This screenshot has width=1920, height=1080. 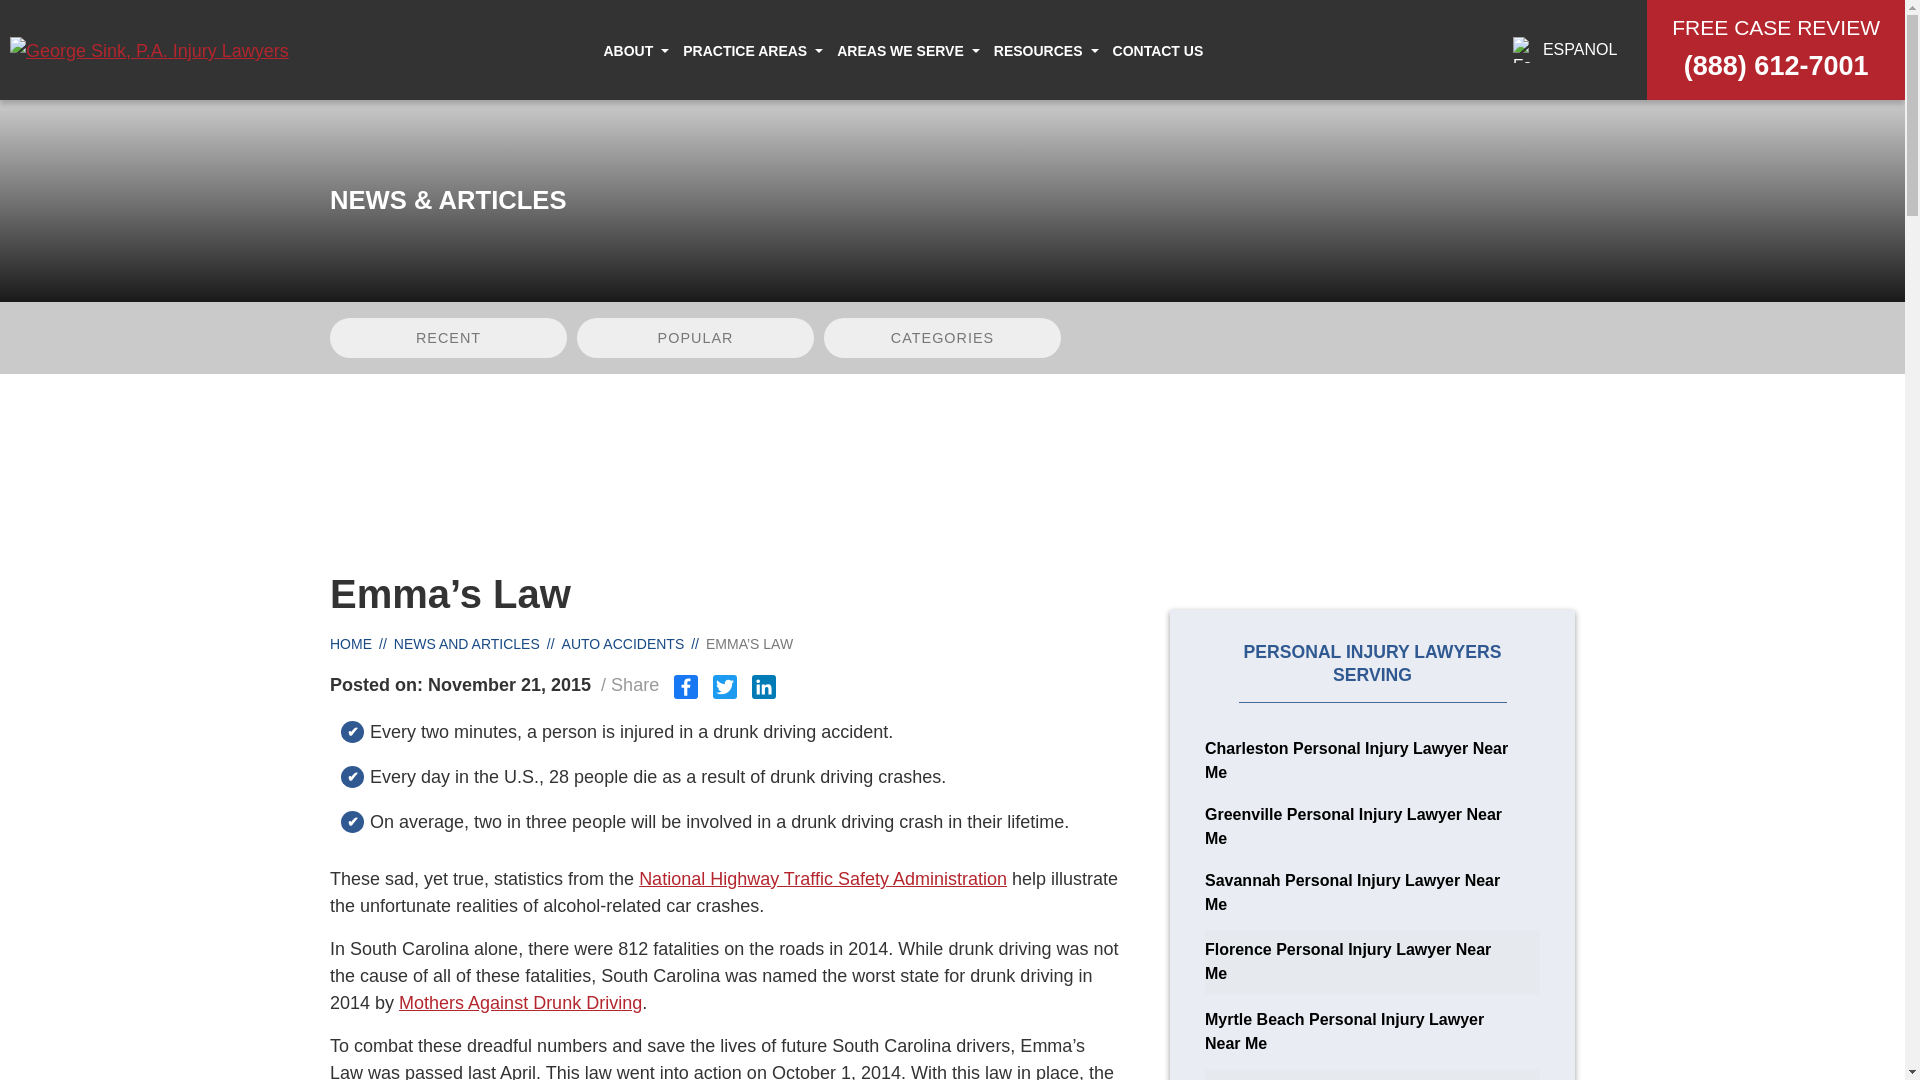 I want to click on PRACTICE AREAS, so click(x=744, y=50).